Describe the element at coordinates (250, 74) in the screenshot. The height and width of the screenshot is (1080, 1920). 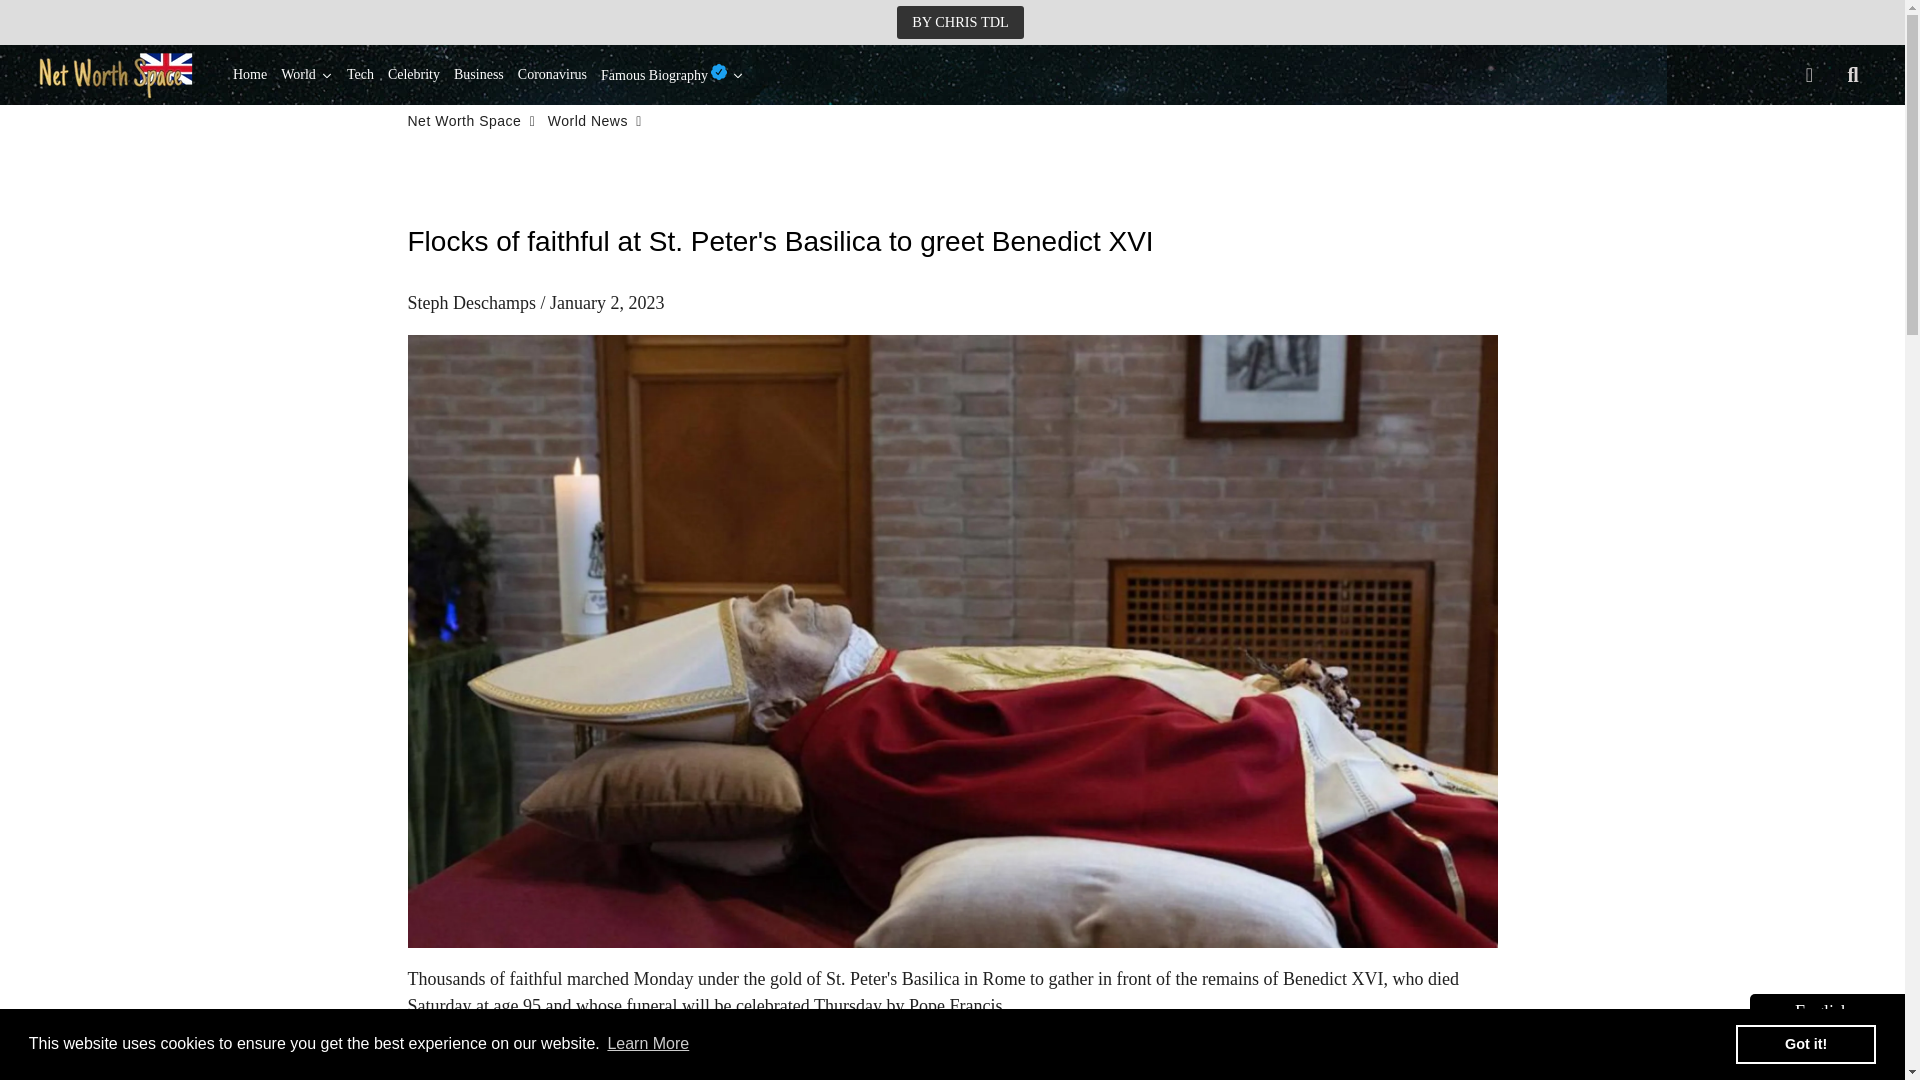
I see `Home` at that location.